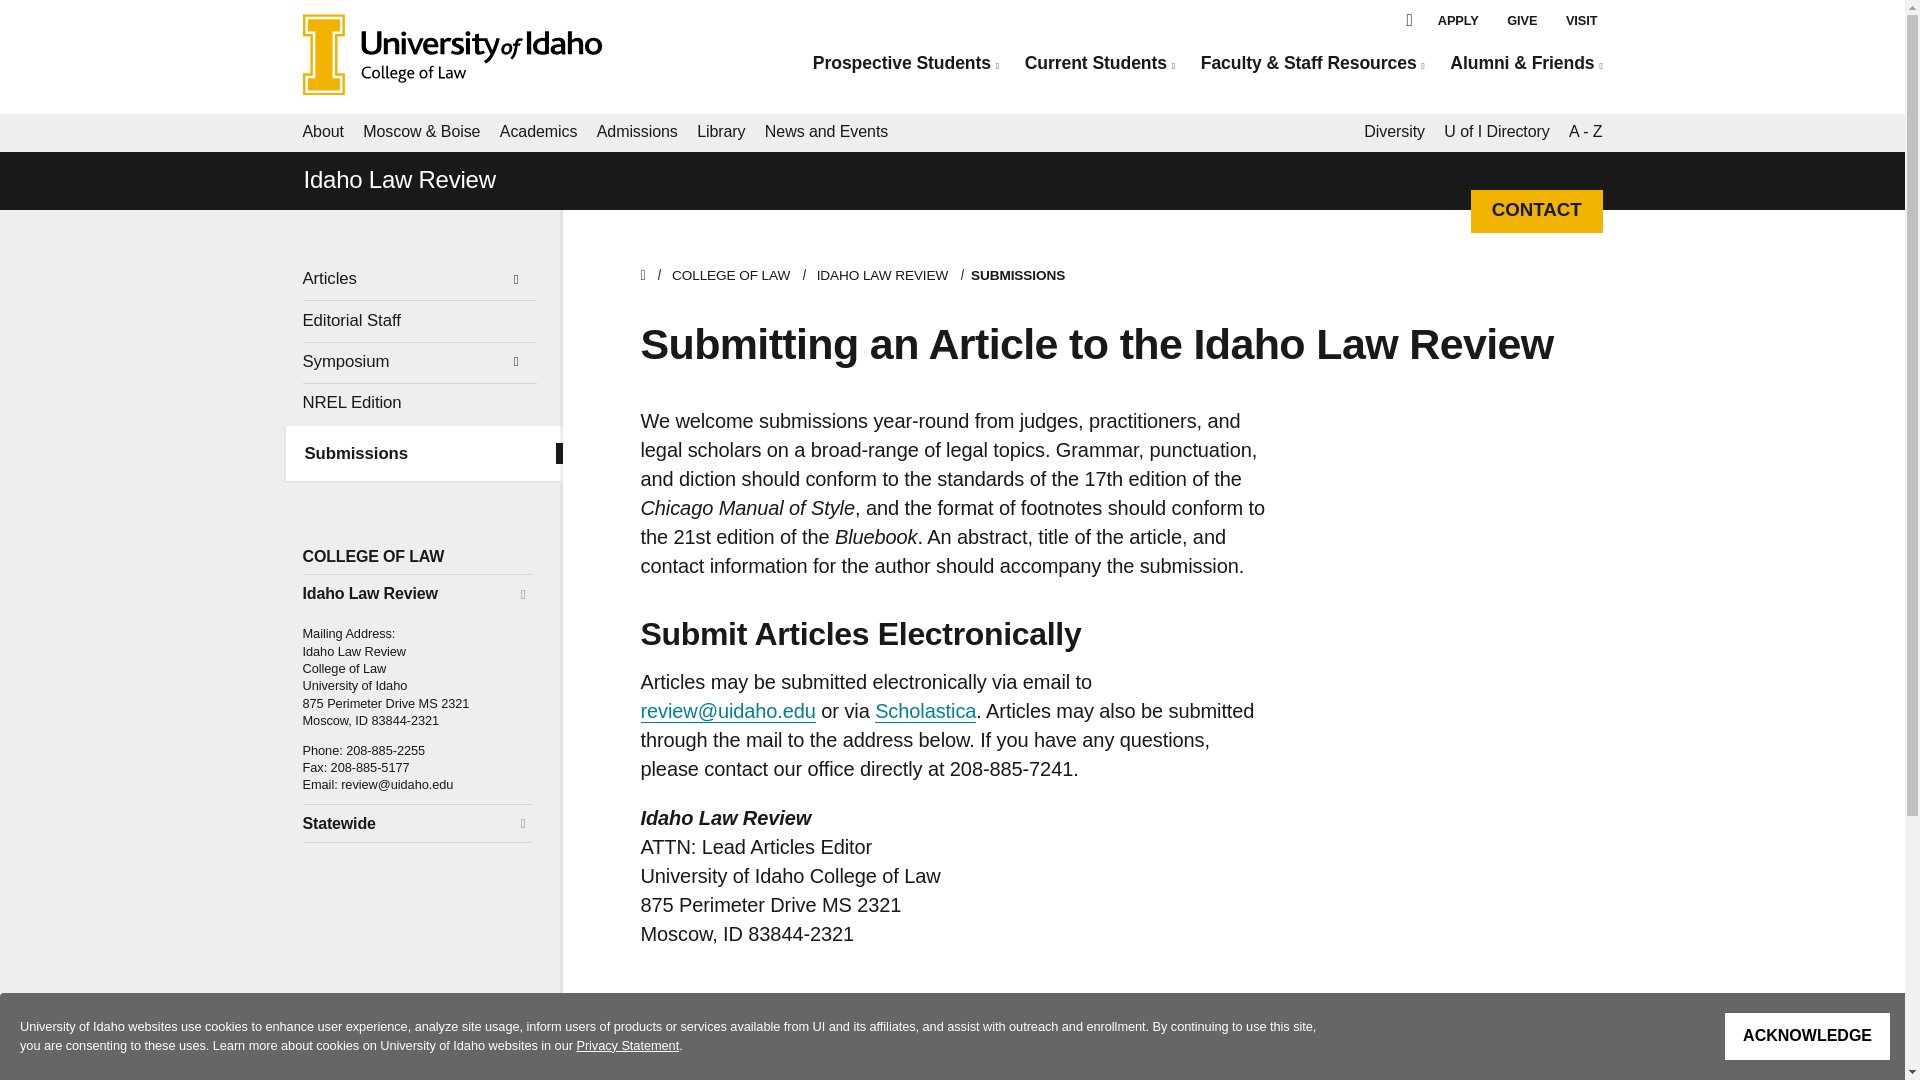 The height and width of the screenshot is (1080, 1920). I want to click on GIVE, so click(1522, 20).